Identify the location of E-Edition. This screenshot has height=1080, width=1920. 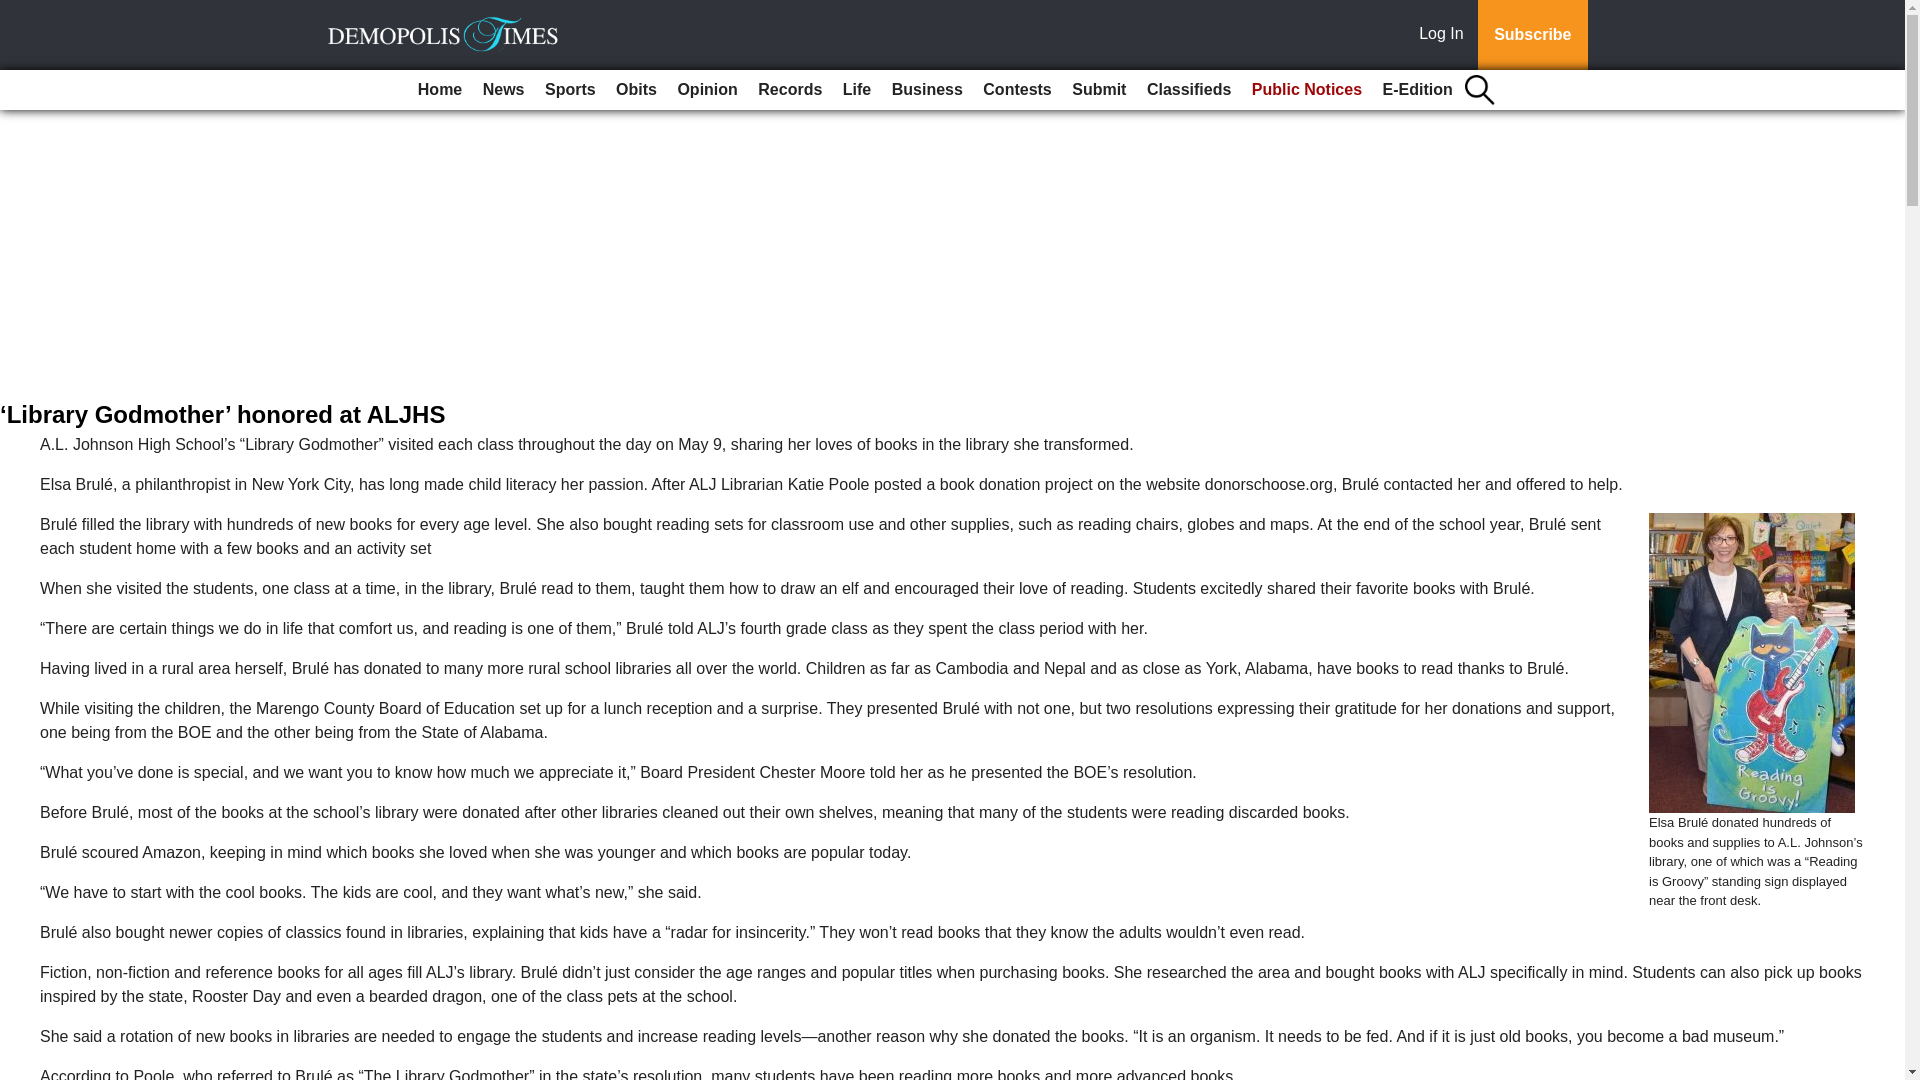
(1418, 90).